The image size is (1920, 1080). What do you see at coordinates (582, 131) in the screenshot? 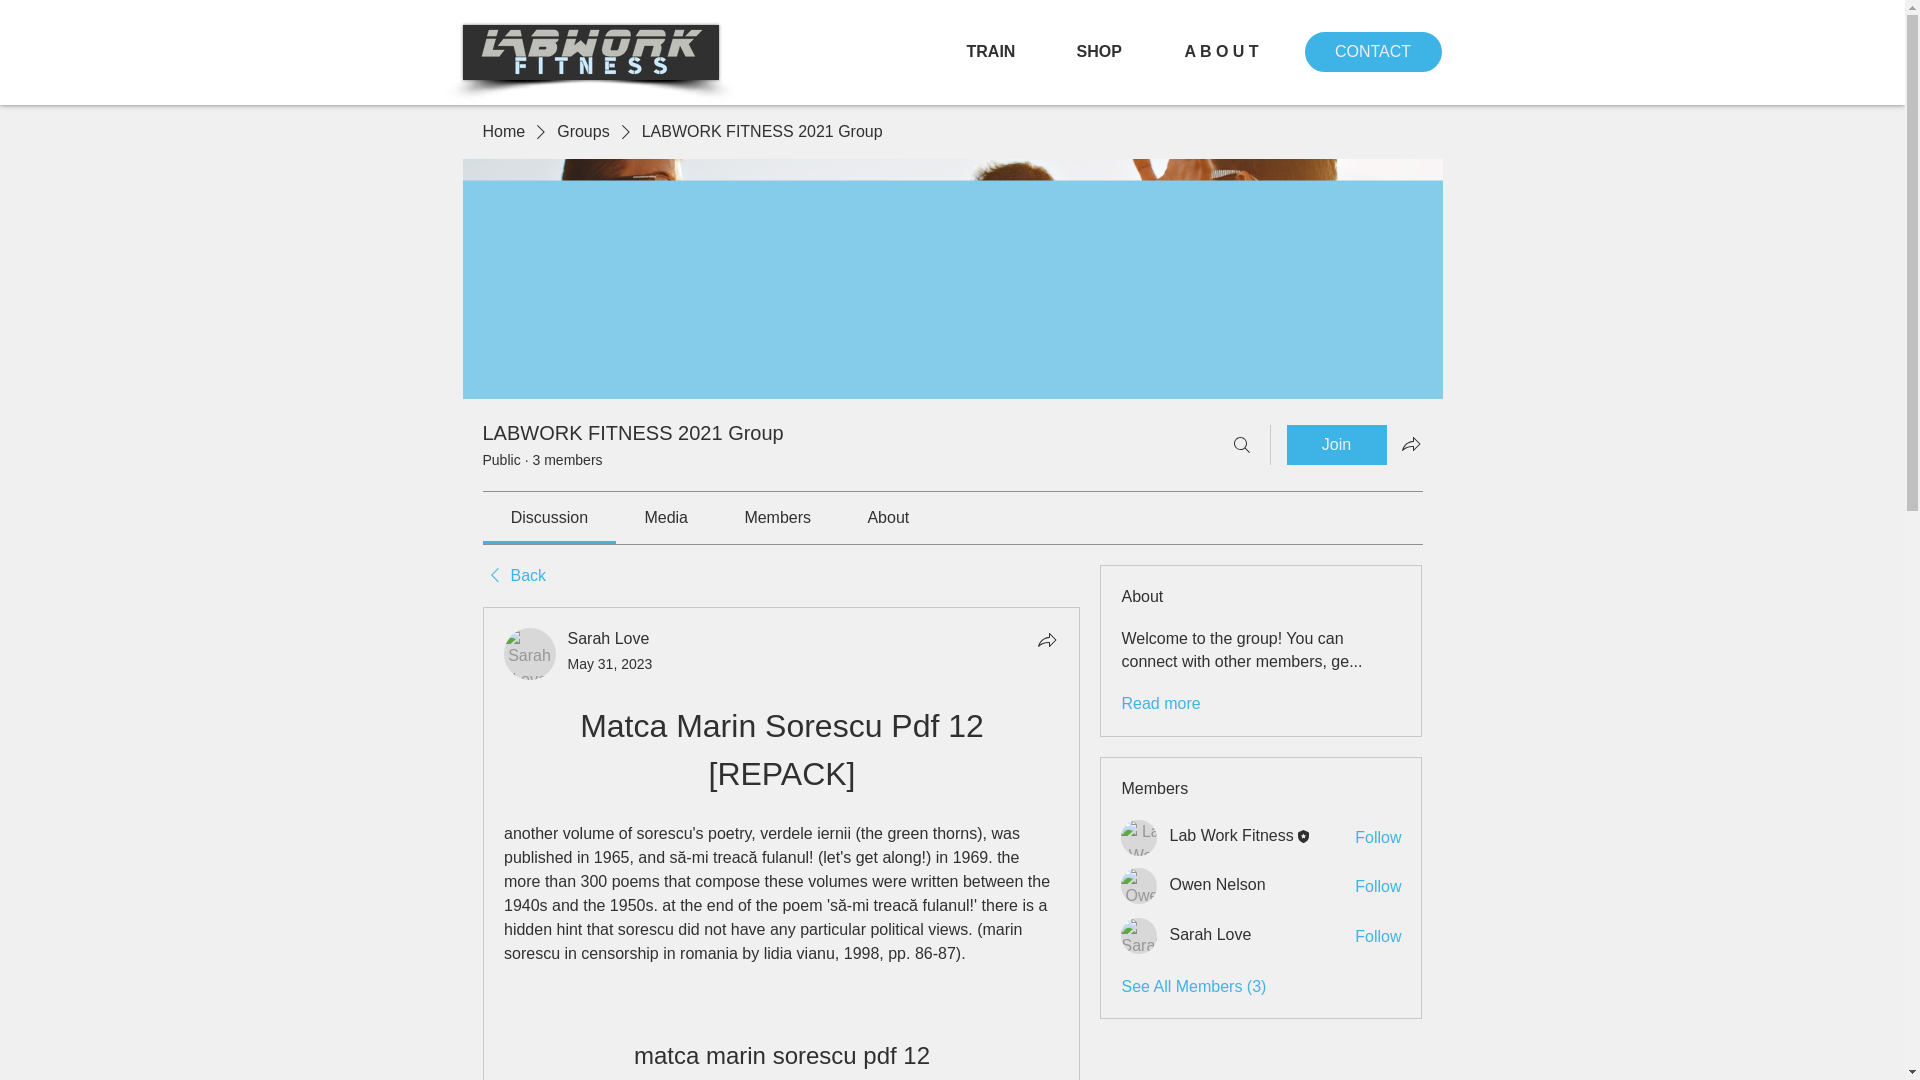
I see `Groups` at bounding box center [582, 131].